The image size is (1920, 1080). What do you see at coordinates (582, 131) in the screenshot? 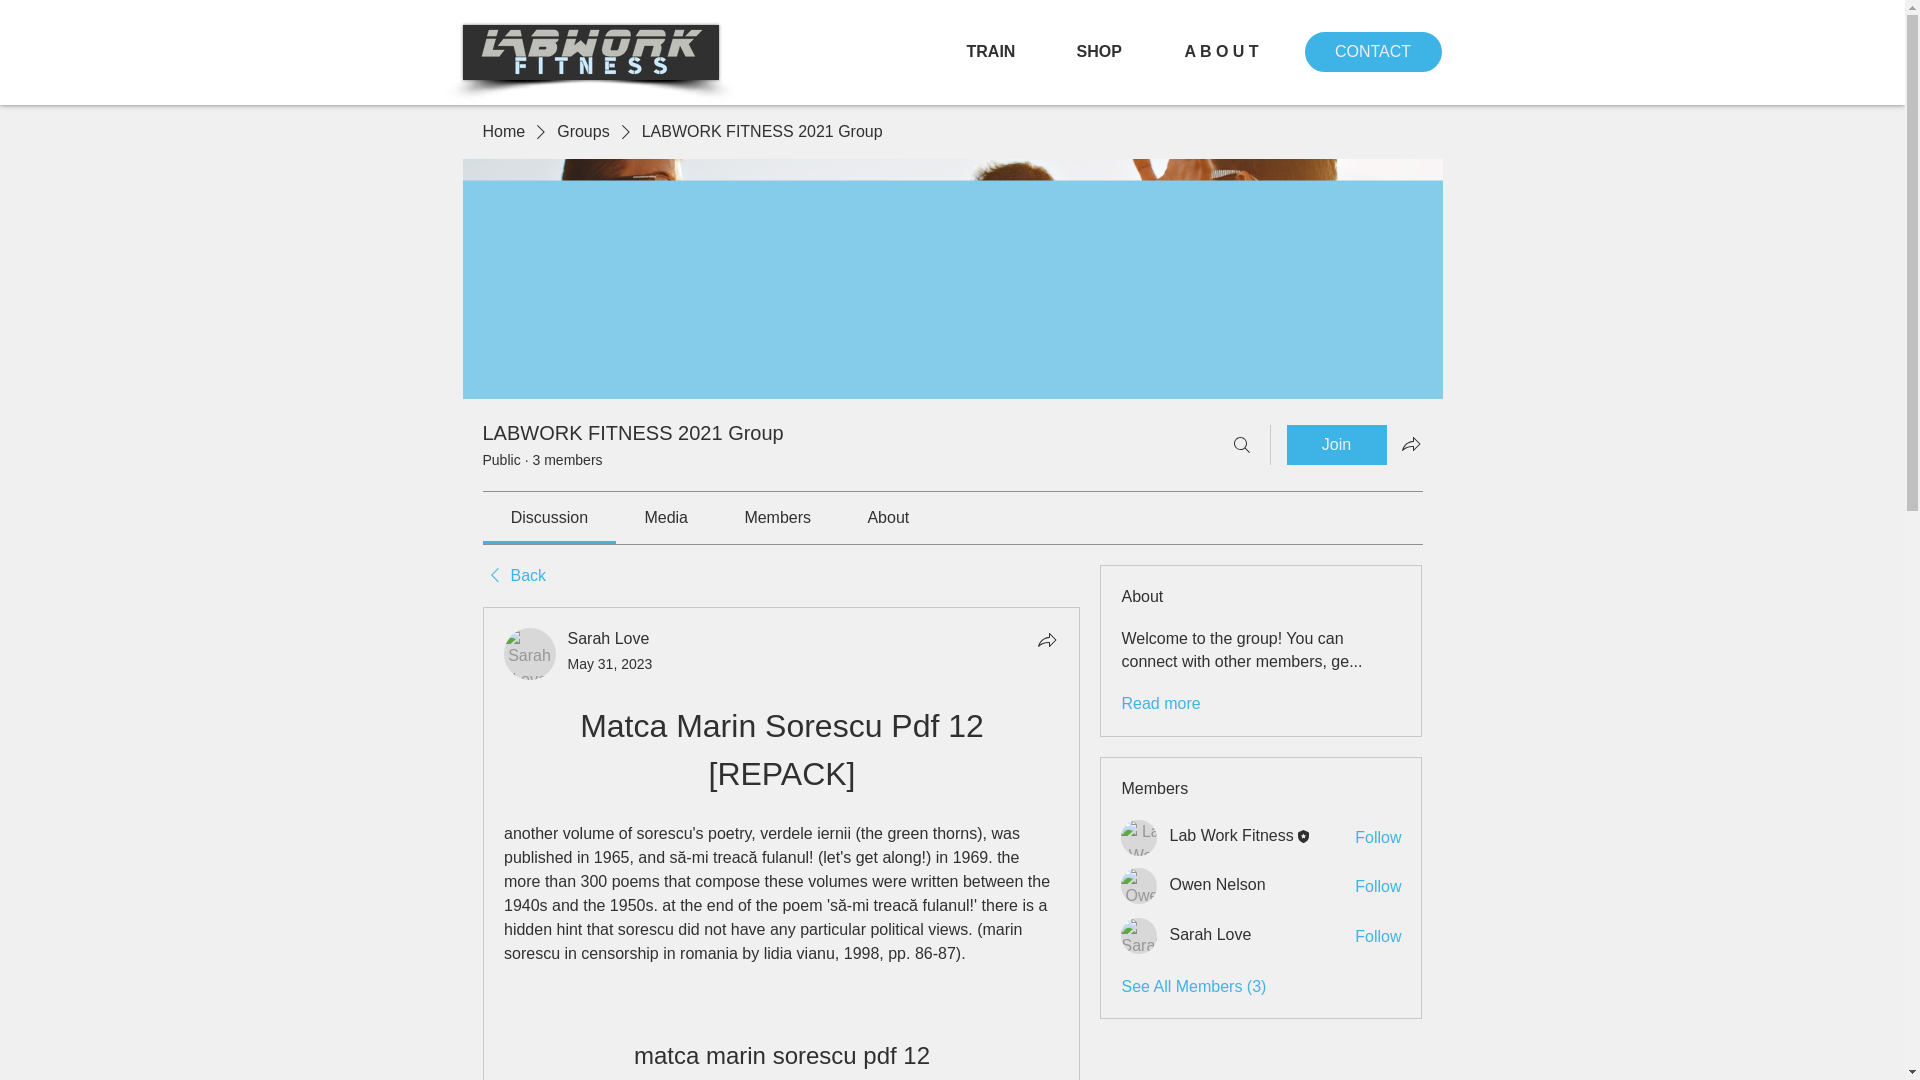
I see `Groups` at bounding box center [582, 131].